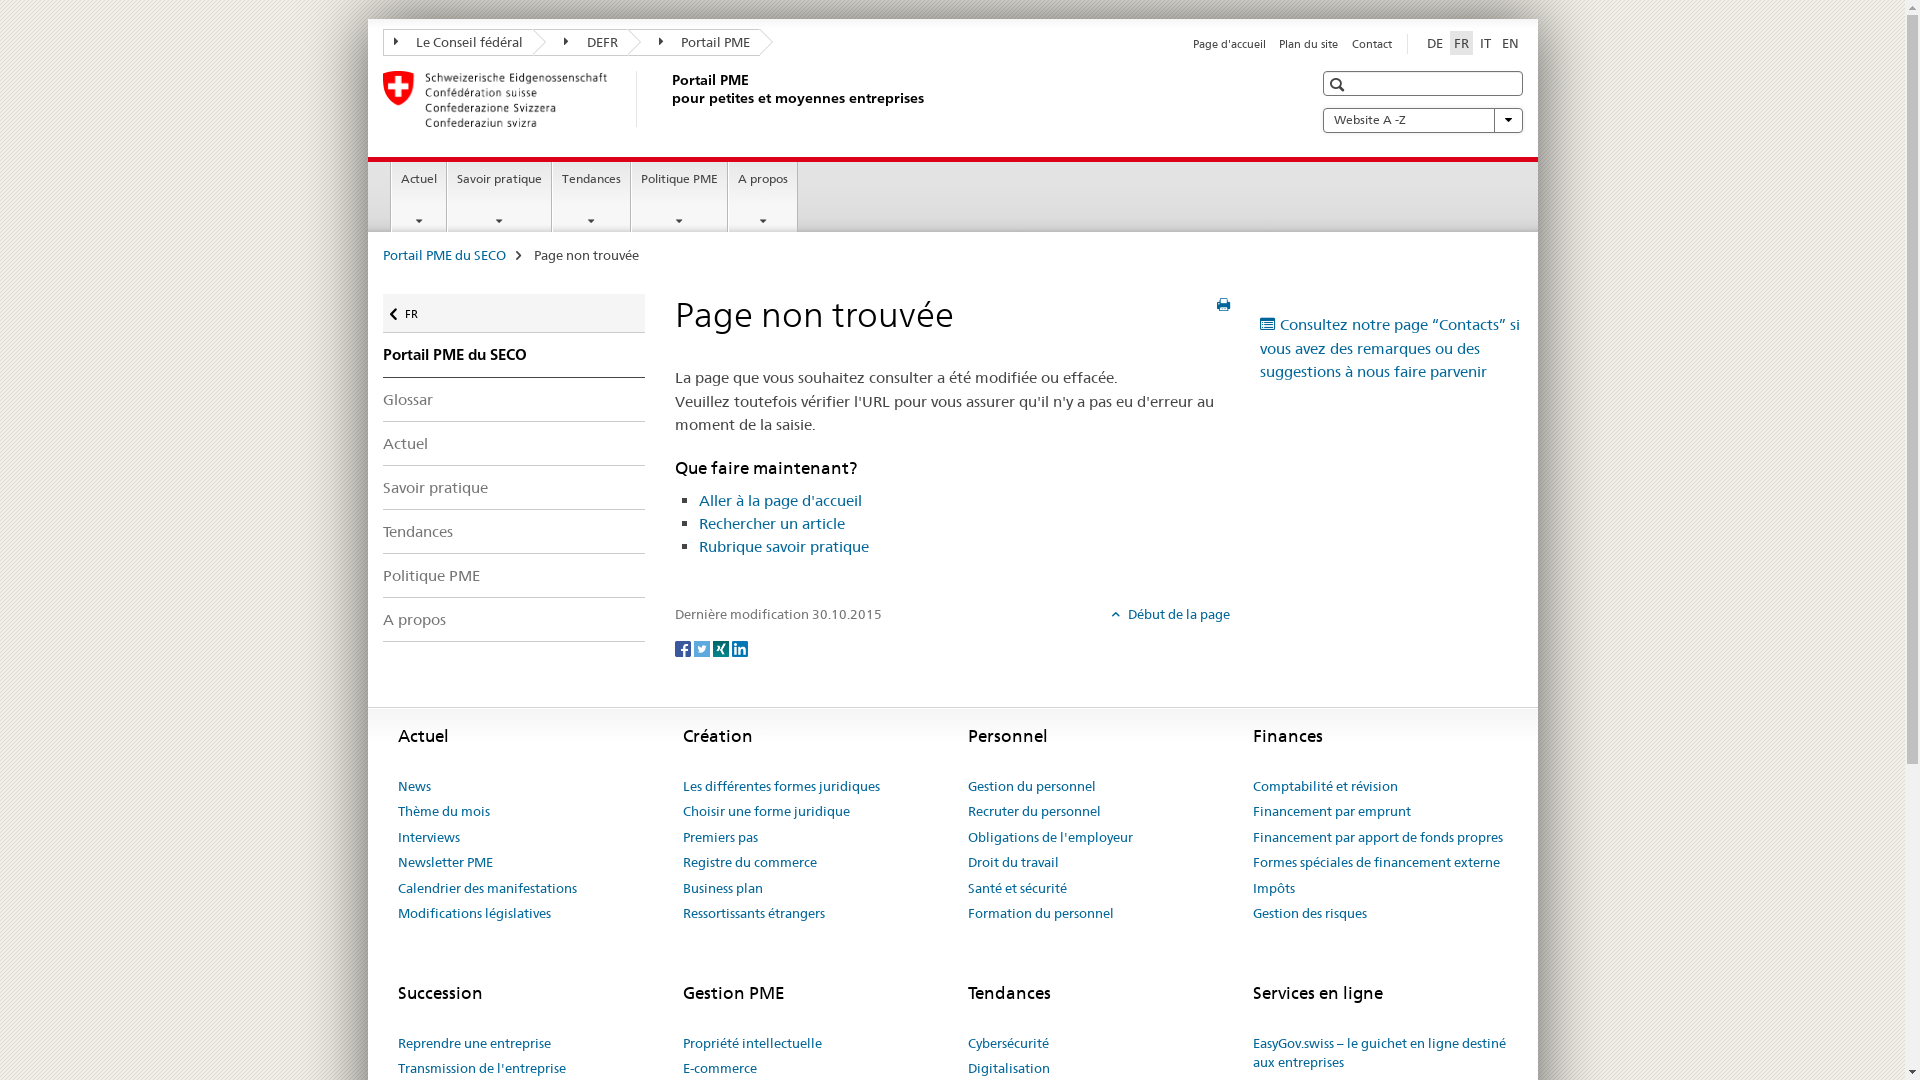 The image size is (1920, 1080). Describe the element at coordinates (514, 576) in the screenshot. I see `Politique PME` at that location.